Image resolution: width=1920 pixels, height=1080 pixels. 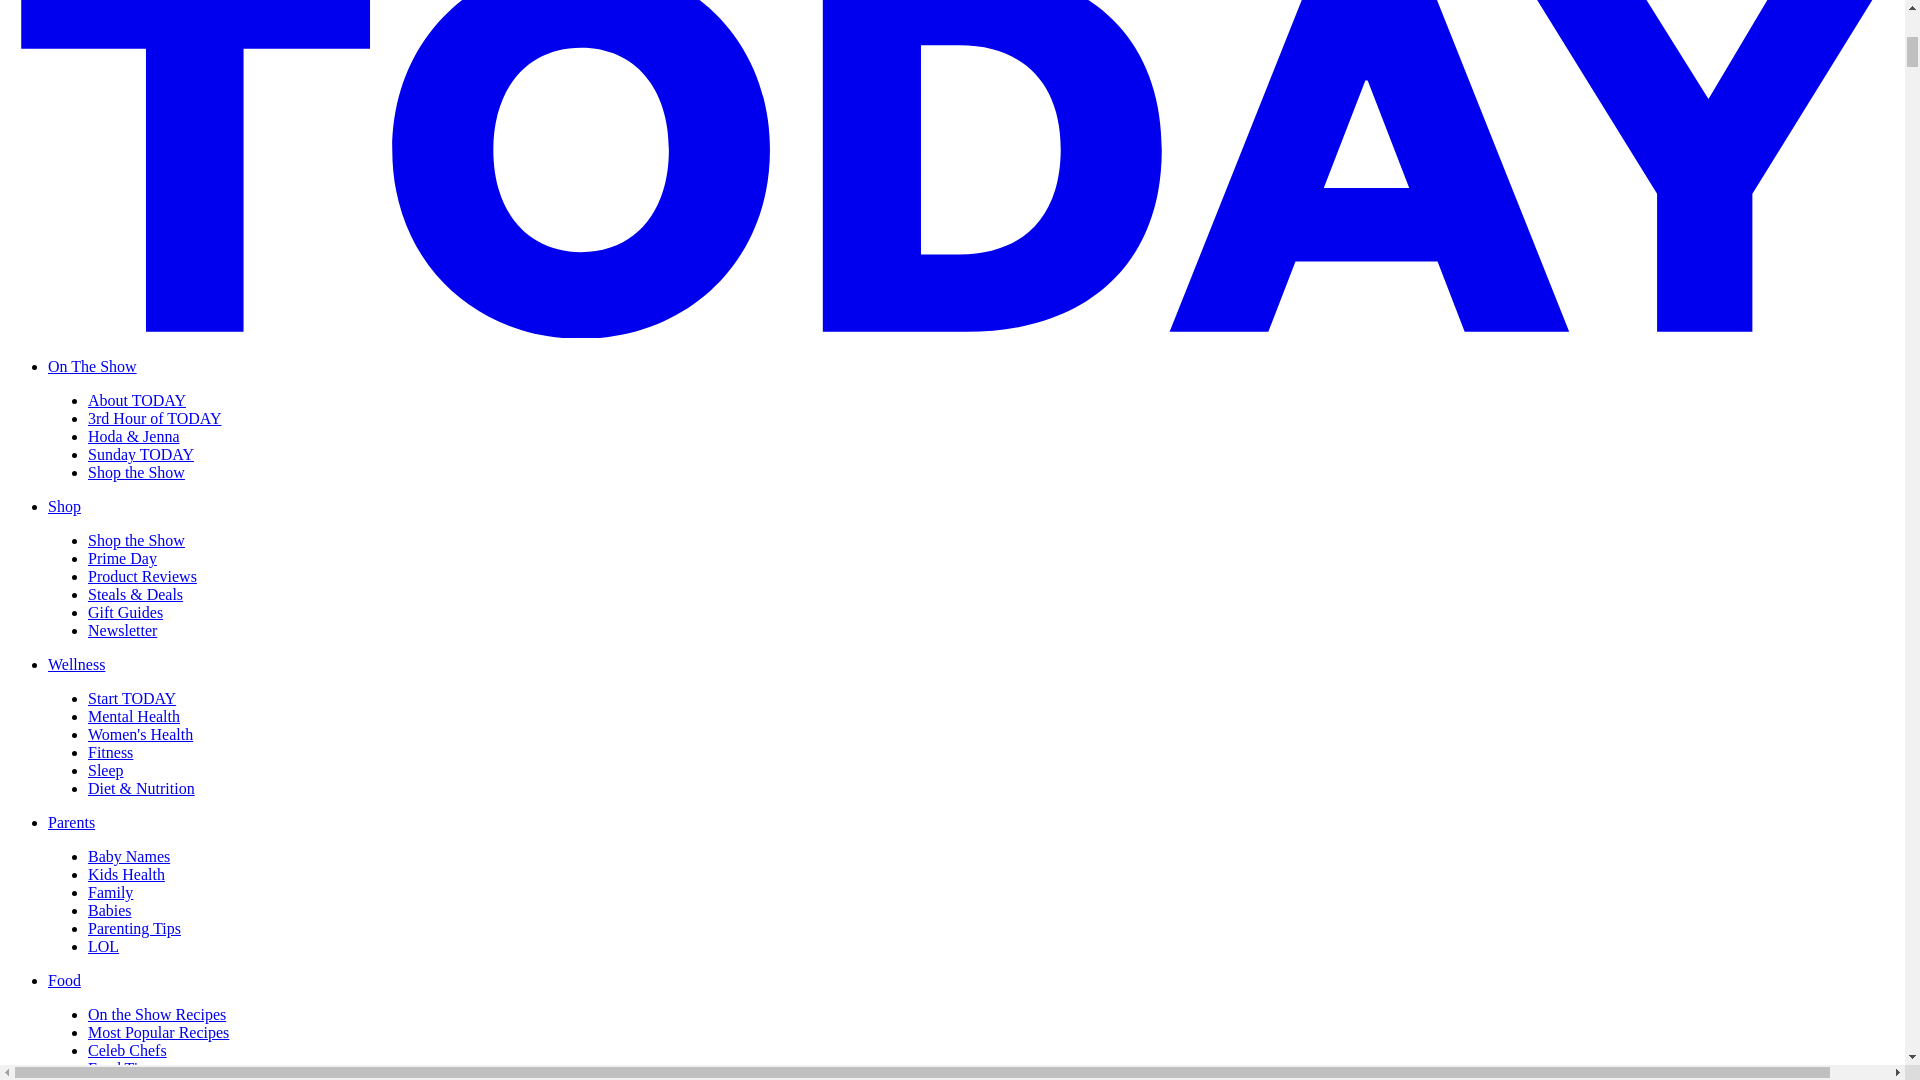 What do you see at coordinates (64, 506) in the screenshot?
I see `Shop` at bounding box center [64, 506].